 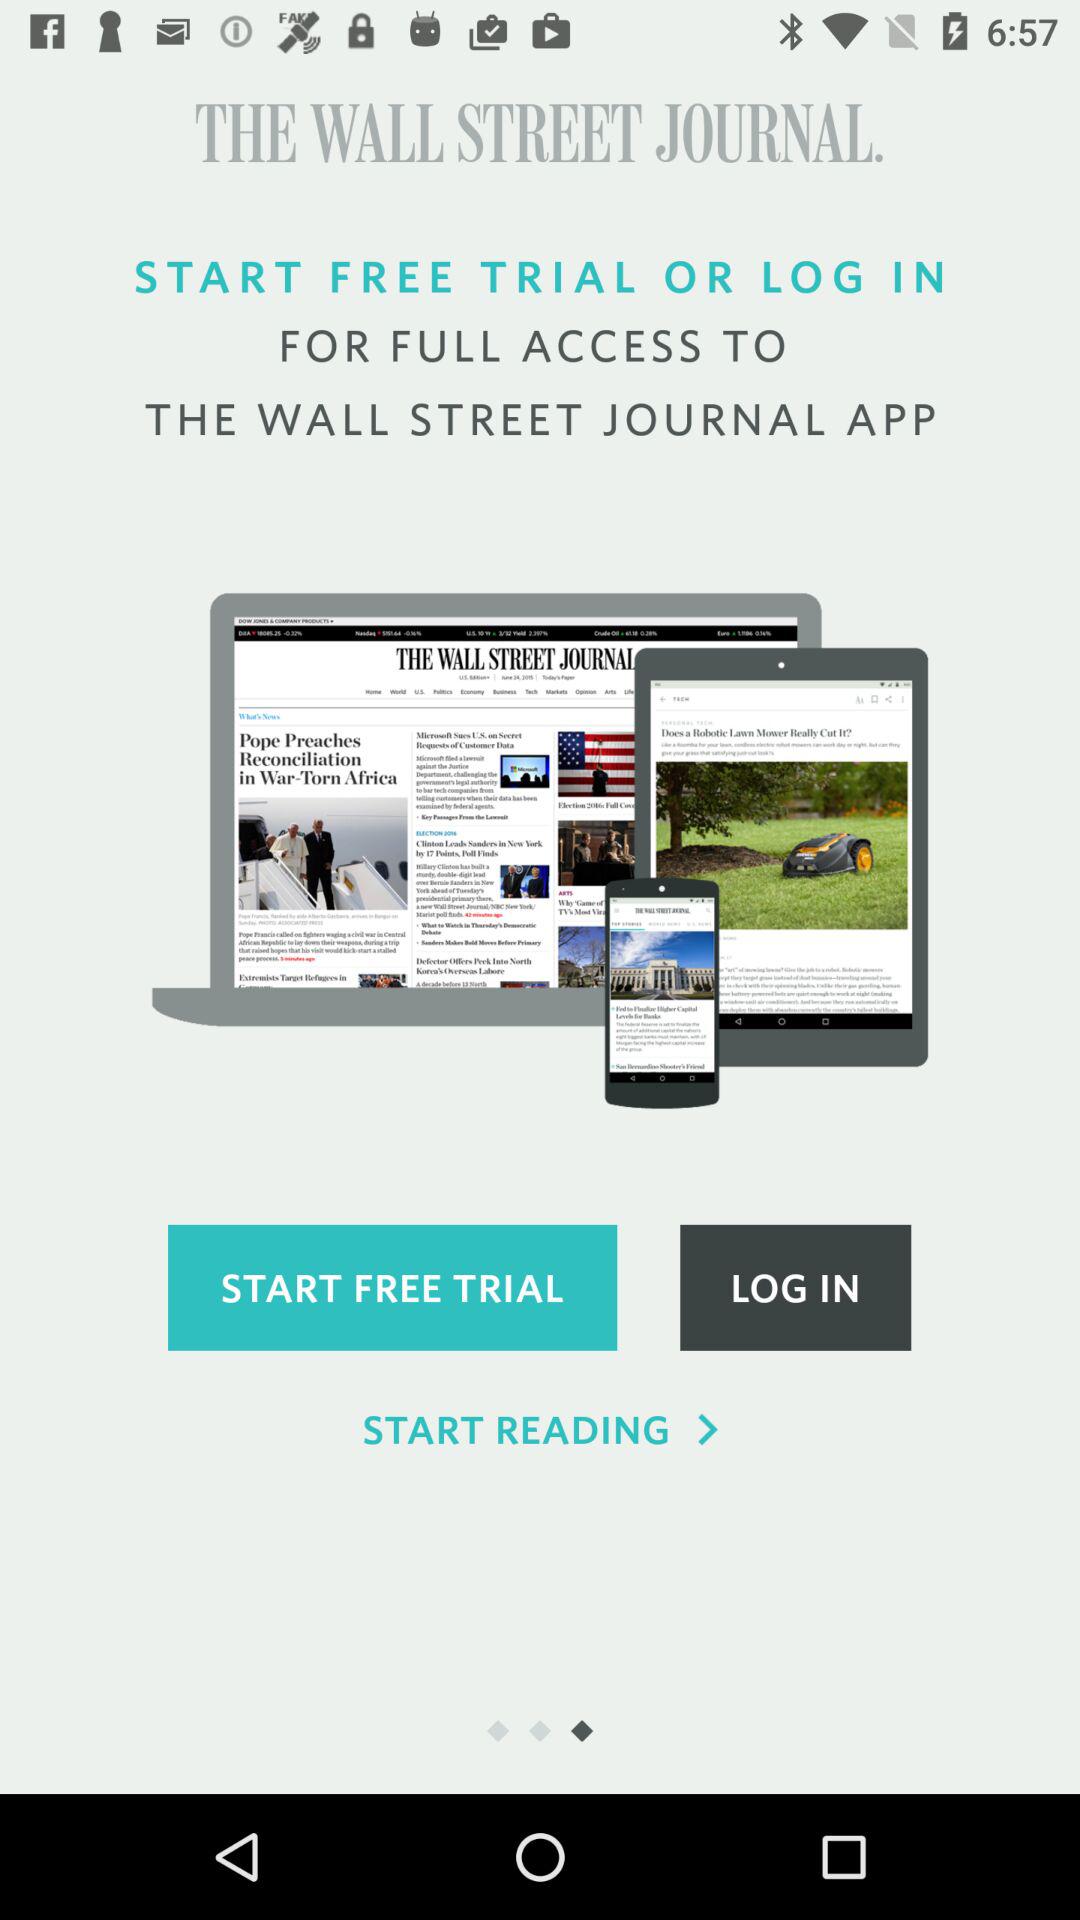 I want to click on go to the third slider, so click(x=581, y=1730).